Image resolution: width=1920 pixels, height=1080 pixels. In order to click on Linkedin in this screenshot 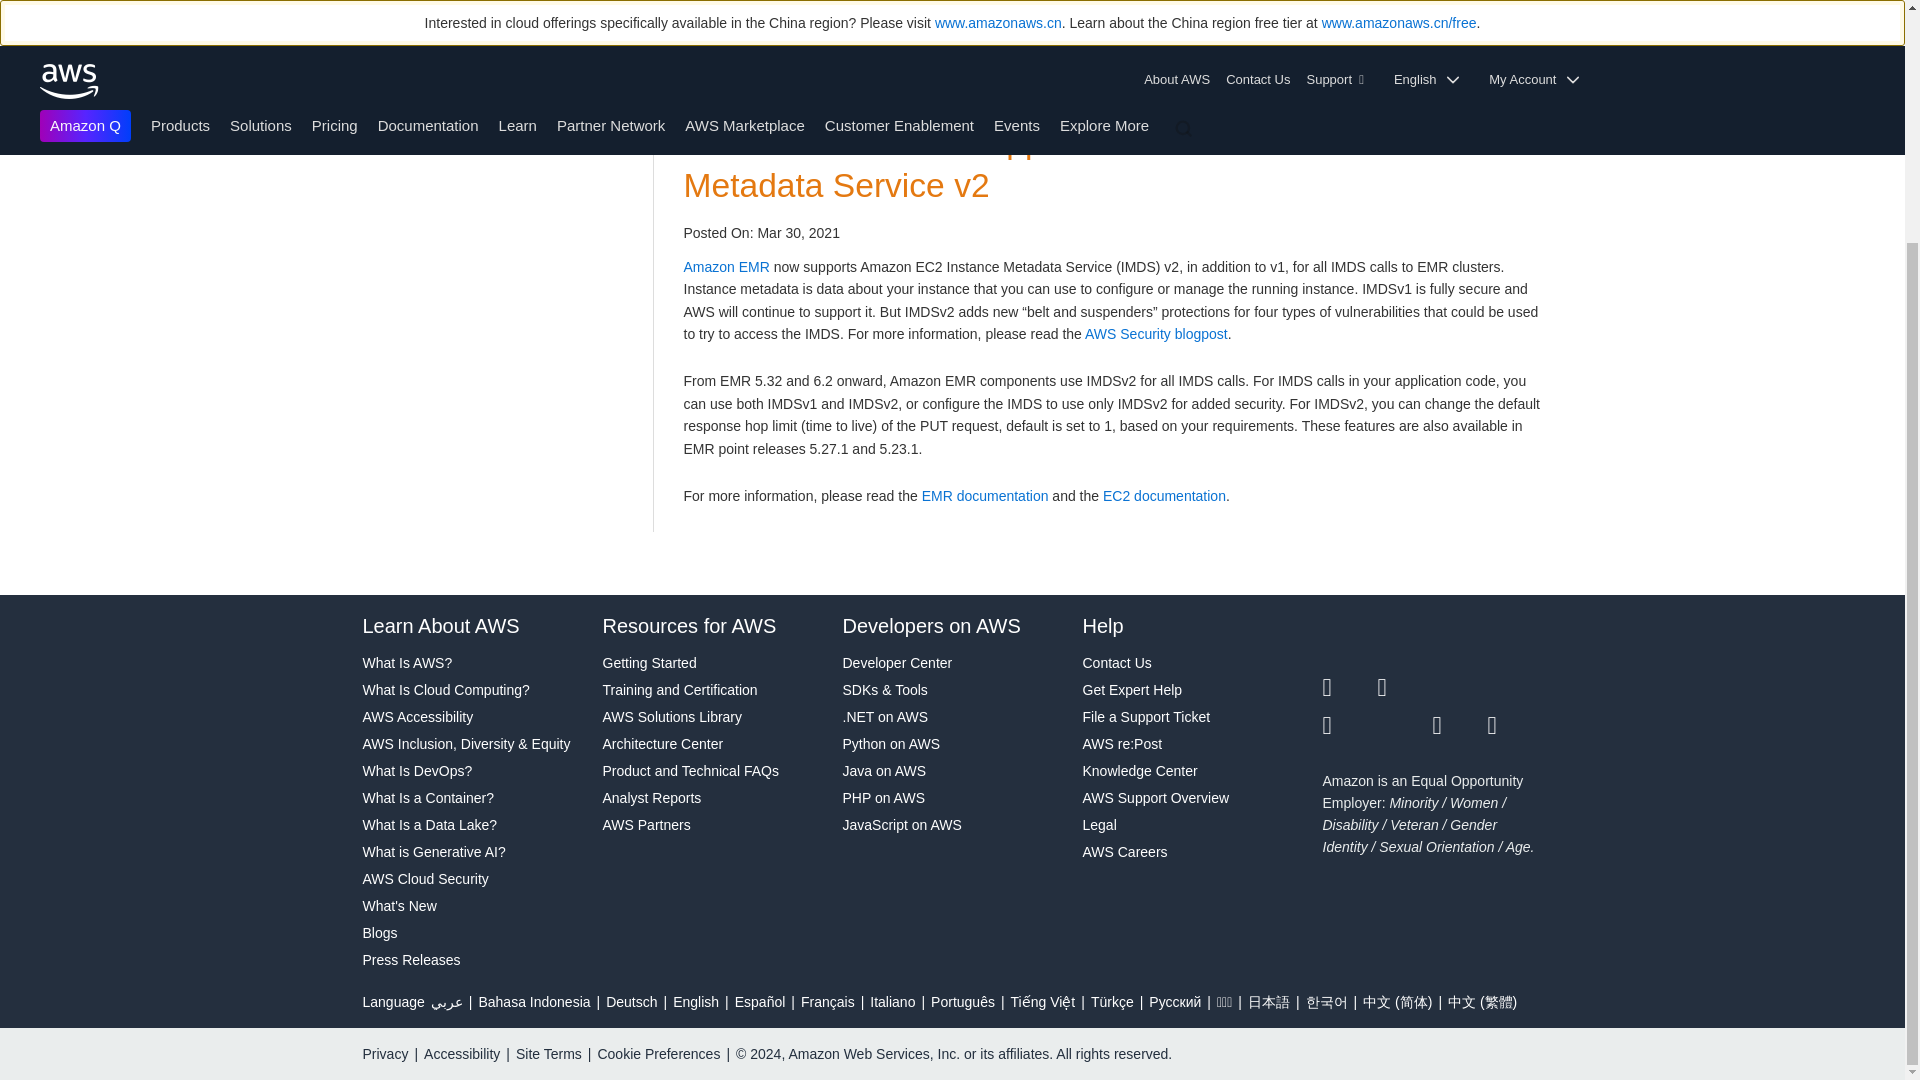, I will do `click(1459, 688)`.